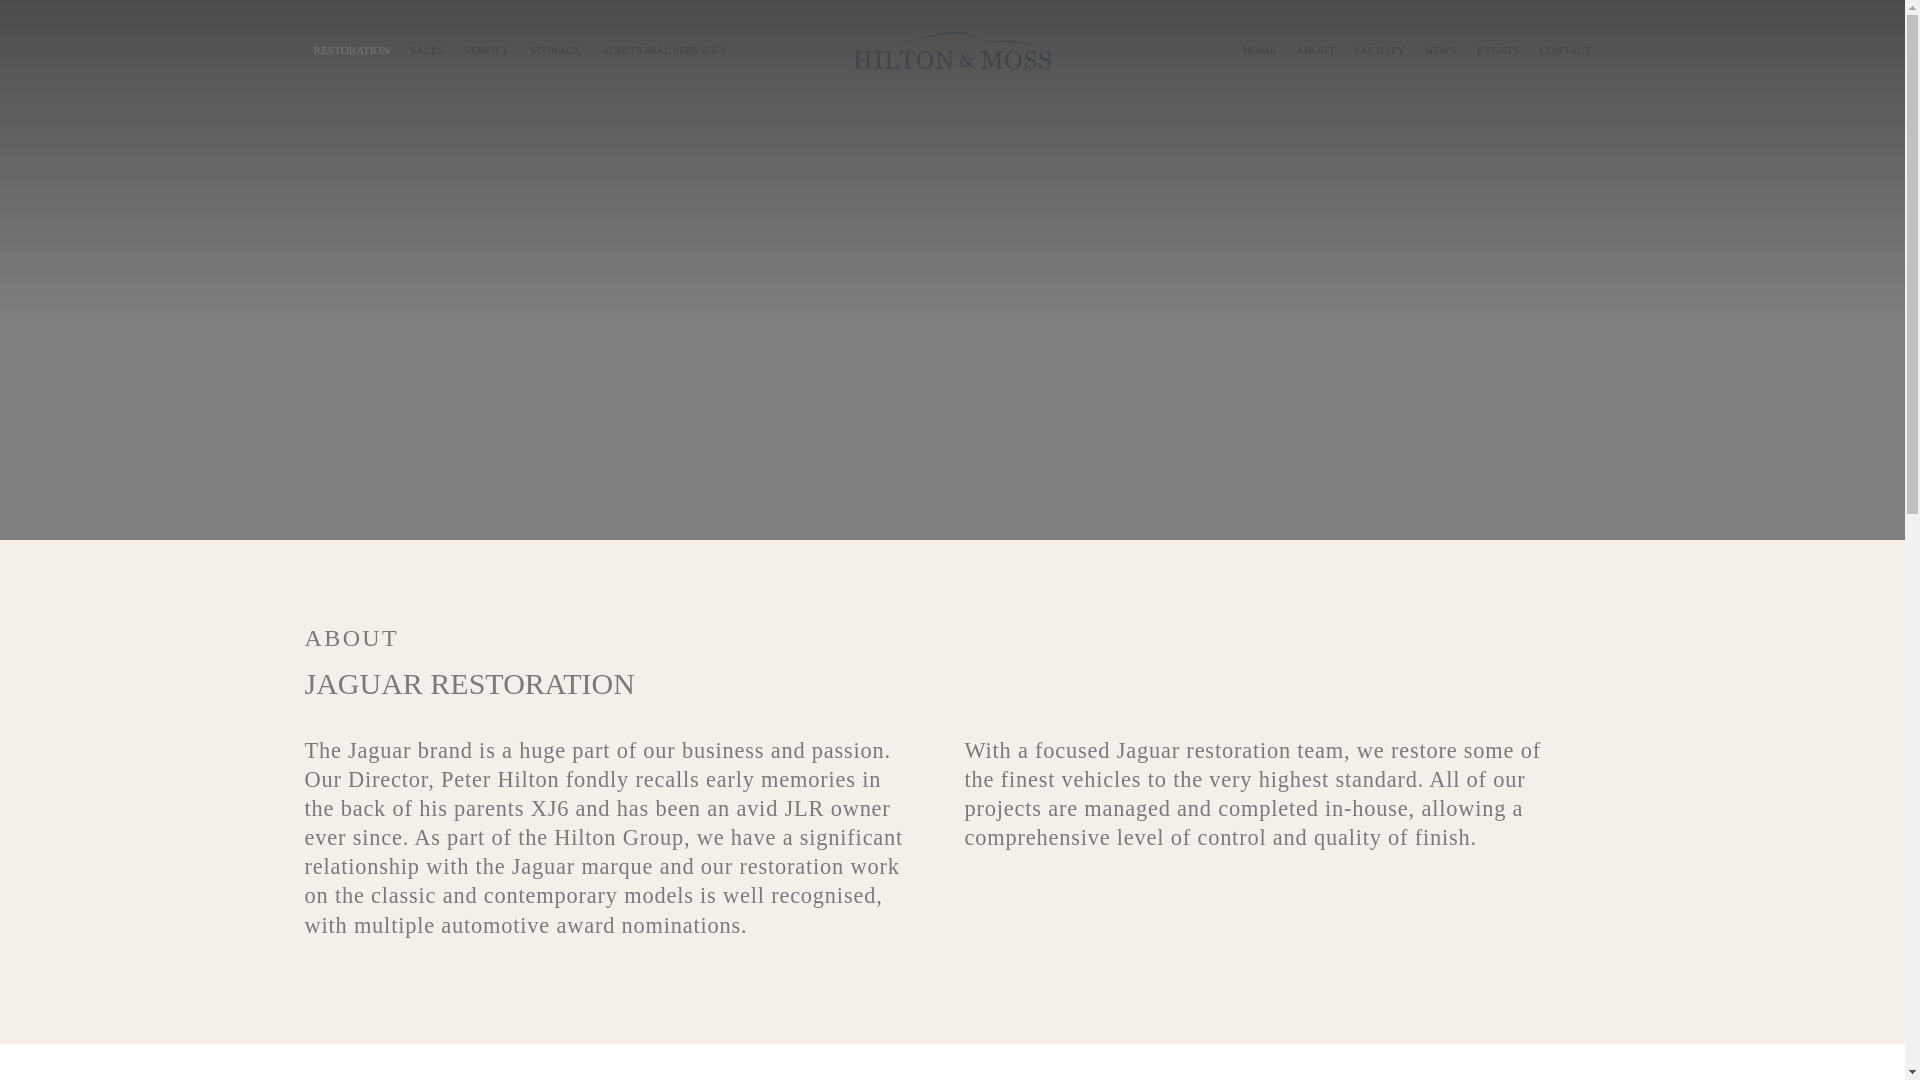 Image resolution: width=1920 pixels, height=1080 pixels. Describe the element at coordinates (662, 50) in the screenshot. I see `ADDITIONAL SERVICES` at that location.